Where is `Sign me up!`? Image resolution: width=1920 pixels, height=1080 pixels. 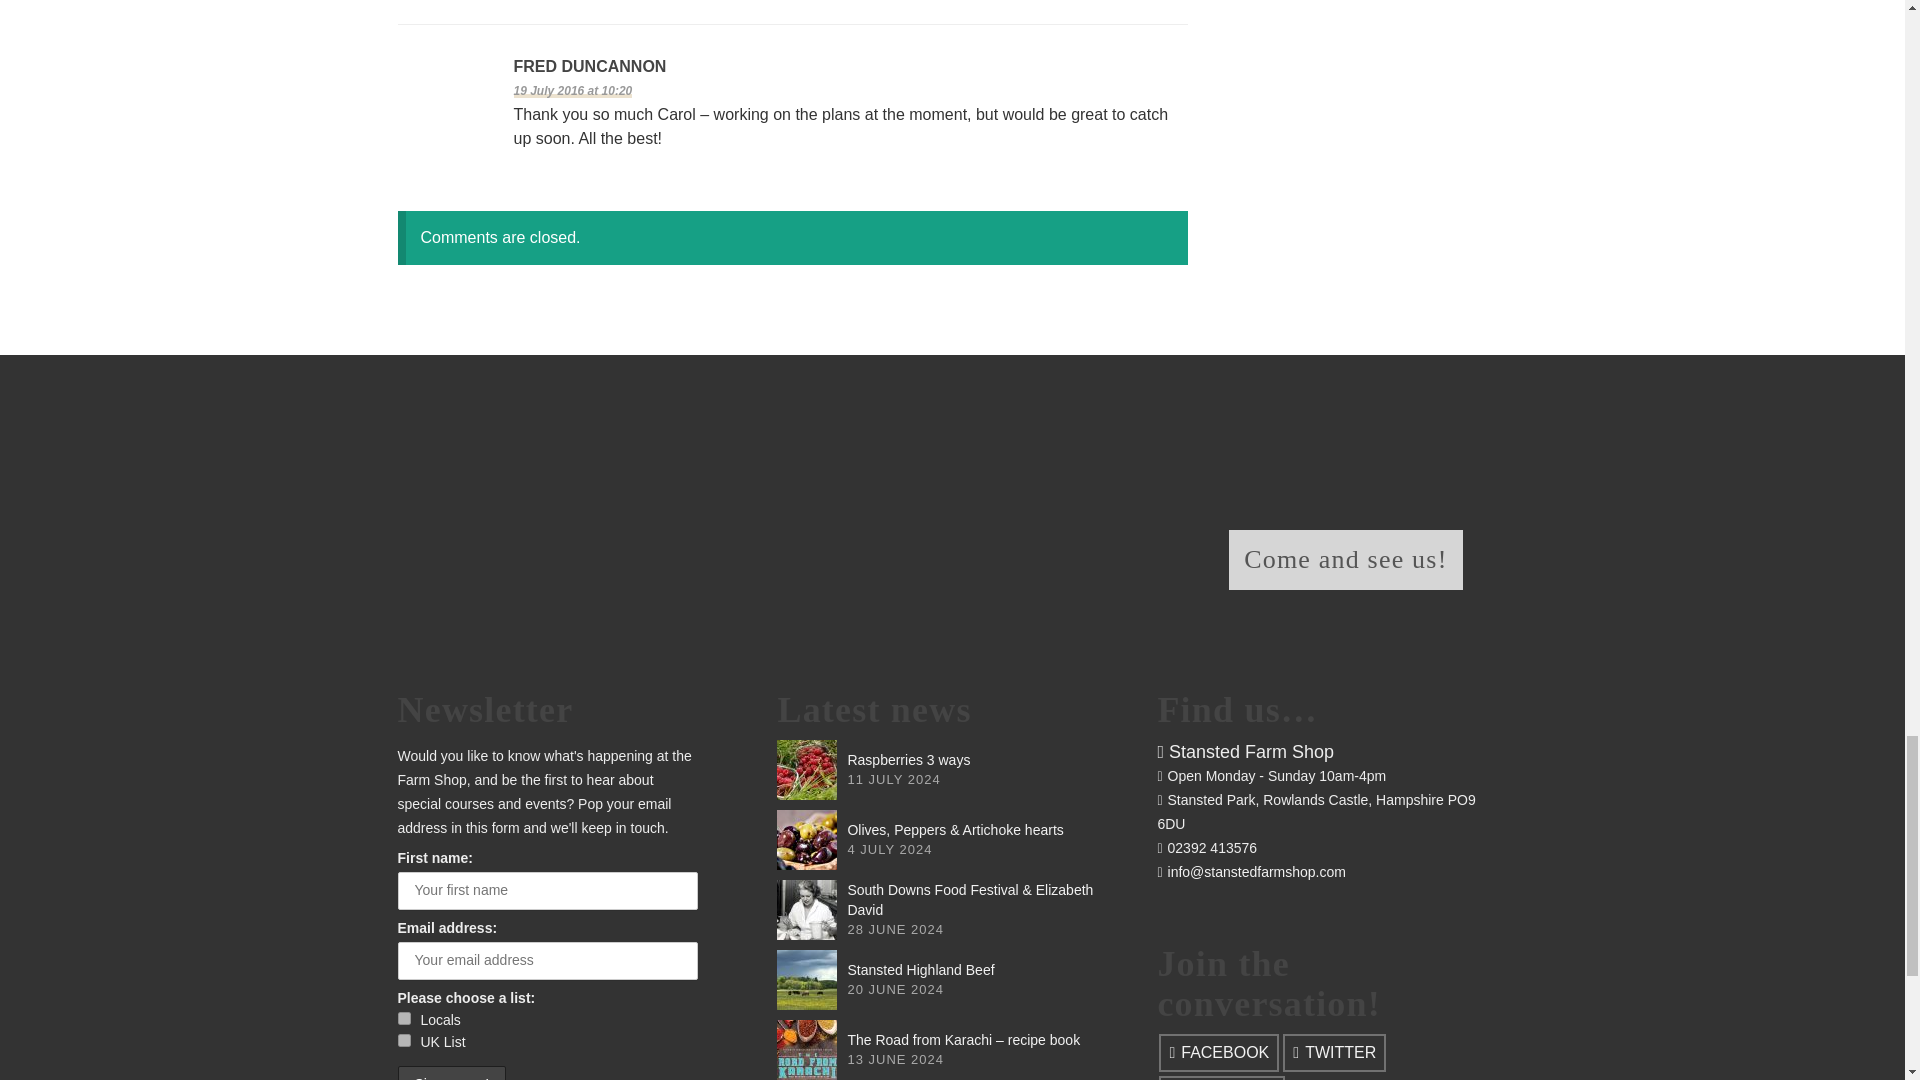 Sign me up! is located at coordinates (452, 1072).